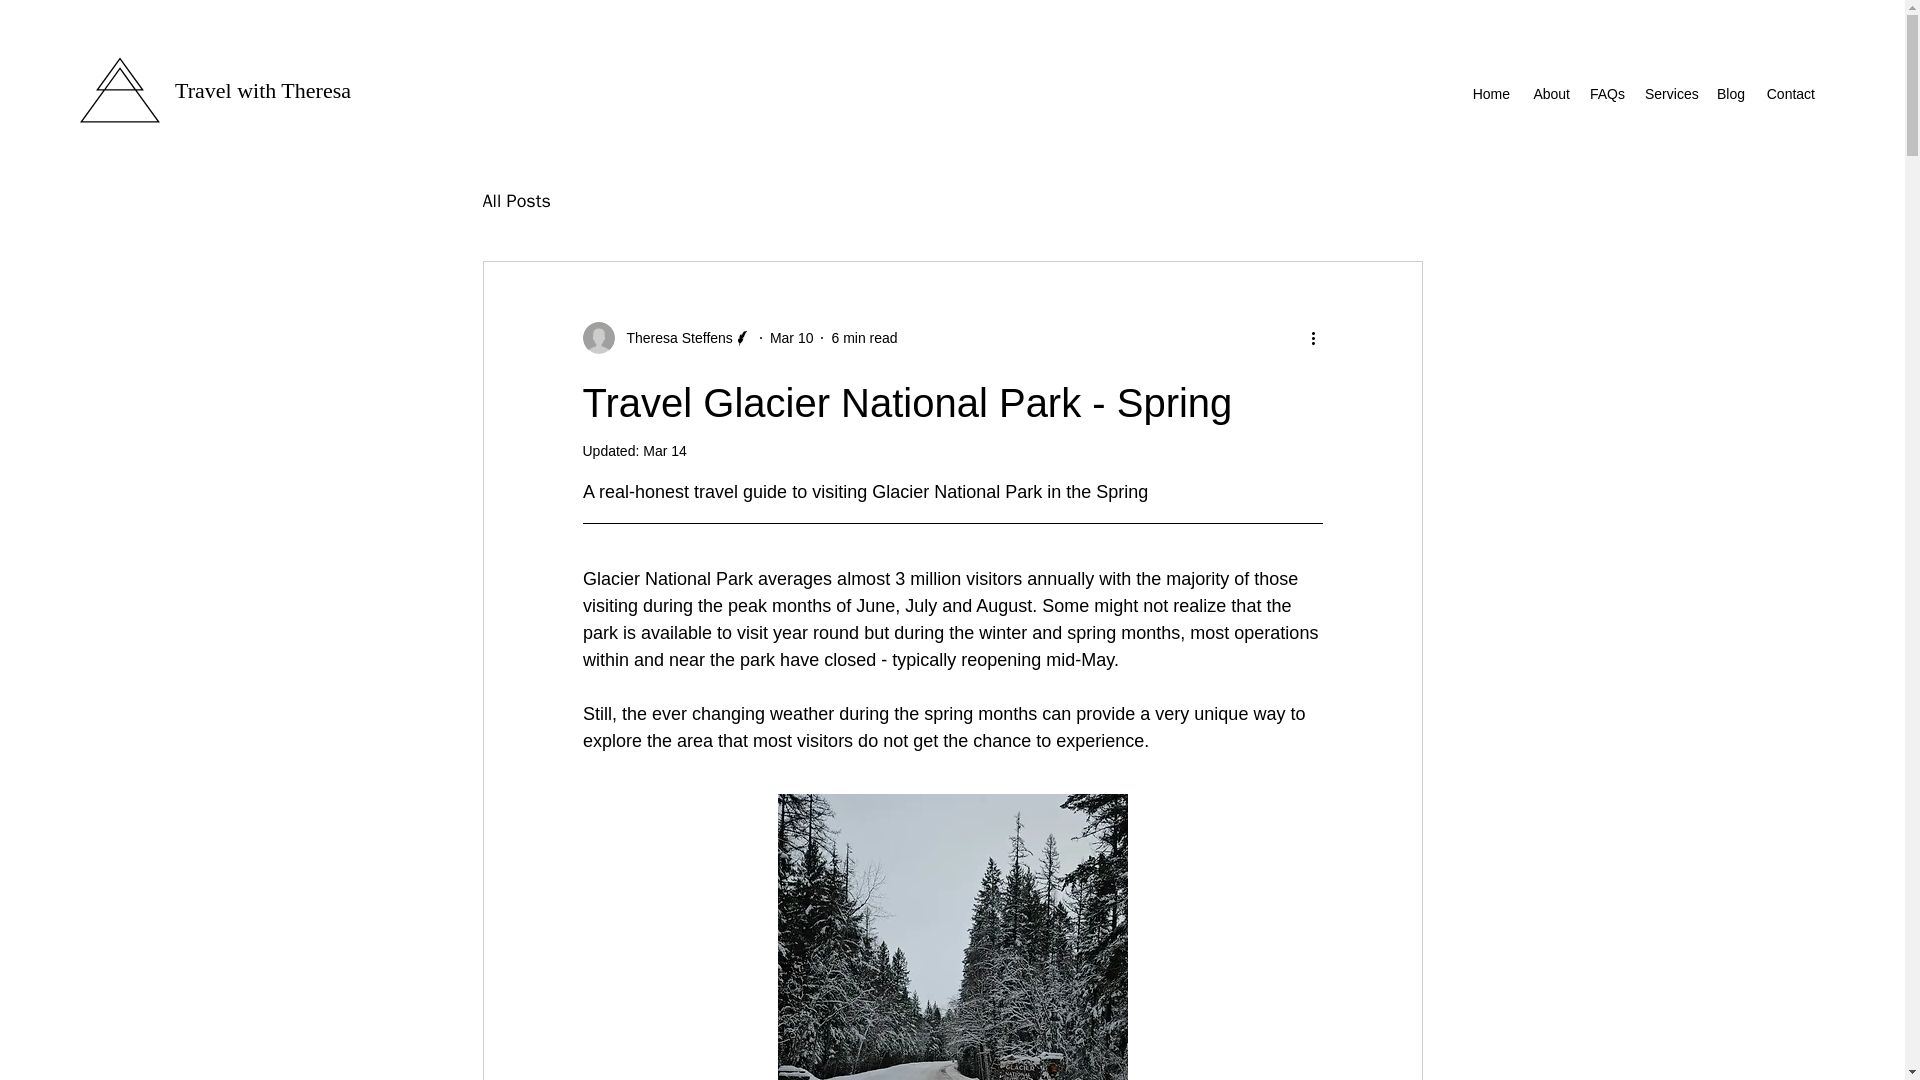  What do you see at coordinates (1790, 94) in the screenshot?
I see `Contact` at bounding box center [1790, 94].